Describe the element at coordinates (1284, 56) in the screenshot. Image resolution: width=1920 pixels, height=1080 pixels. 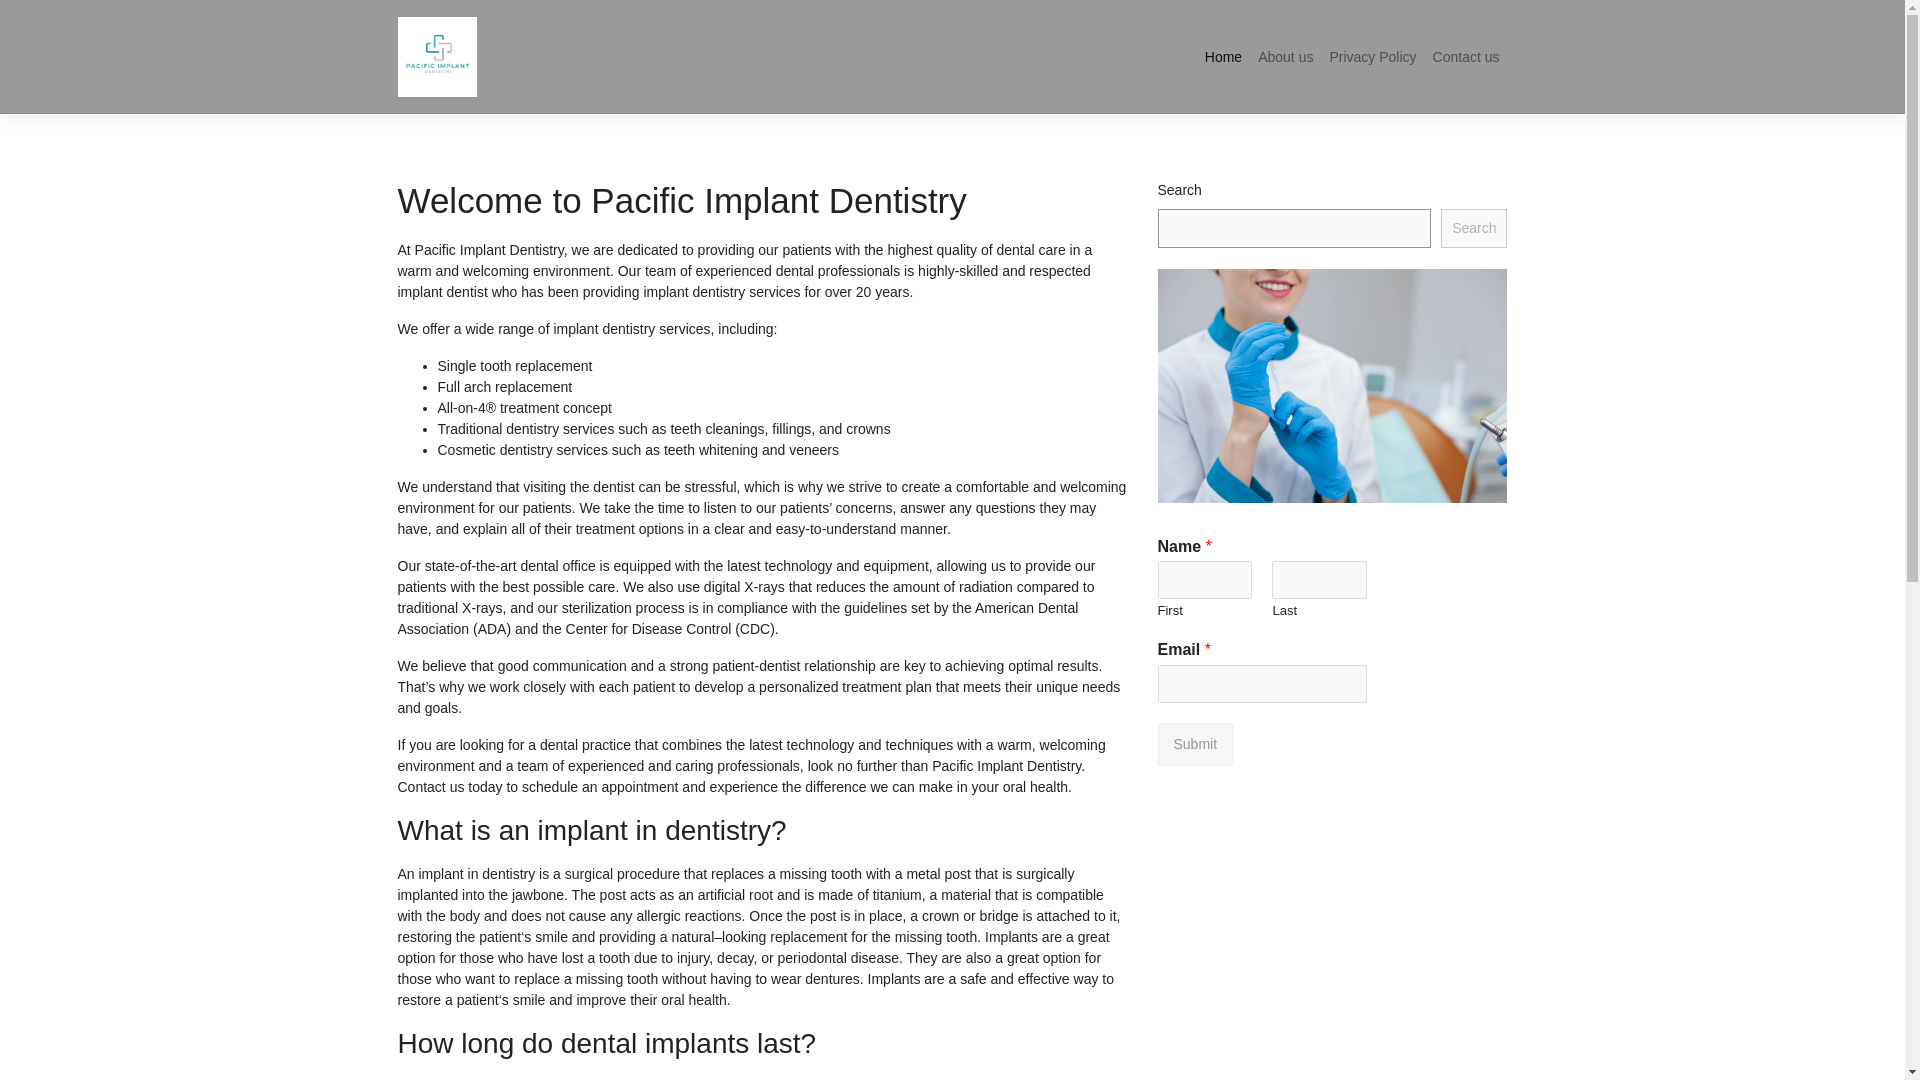
I see `About us` at that location.